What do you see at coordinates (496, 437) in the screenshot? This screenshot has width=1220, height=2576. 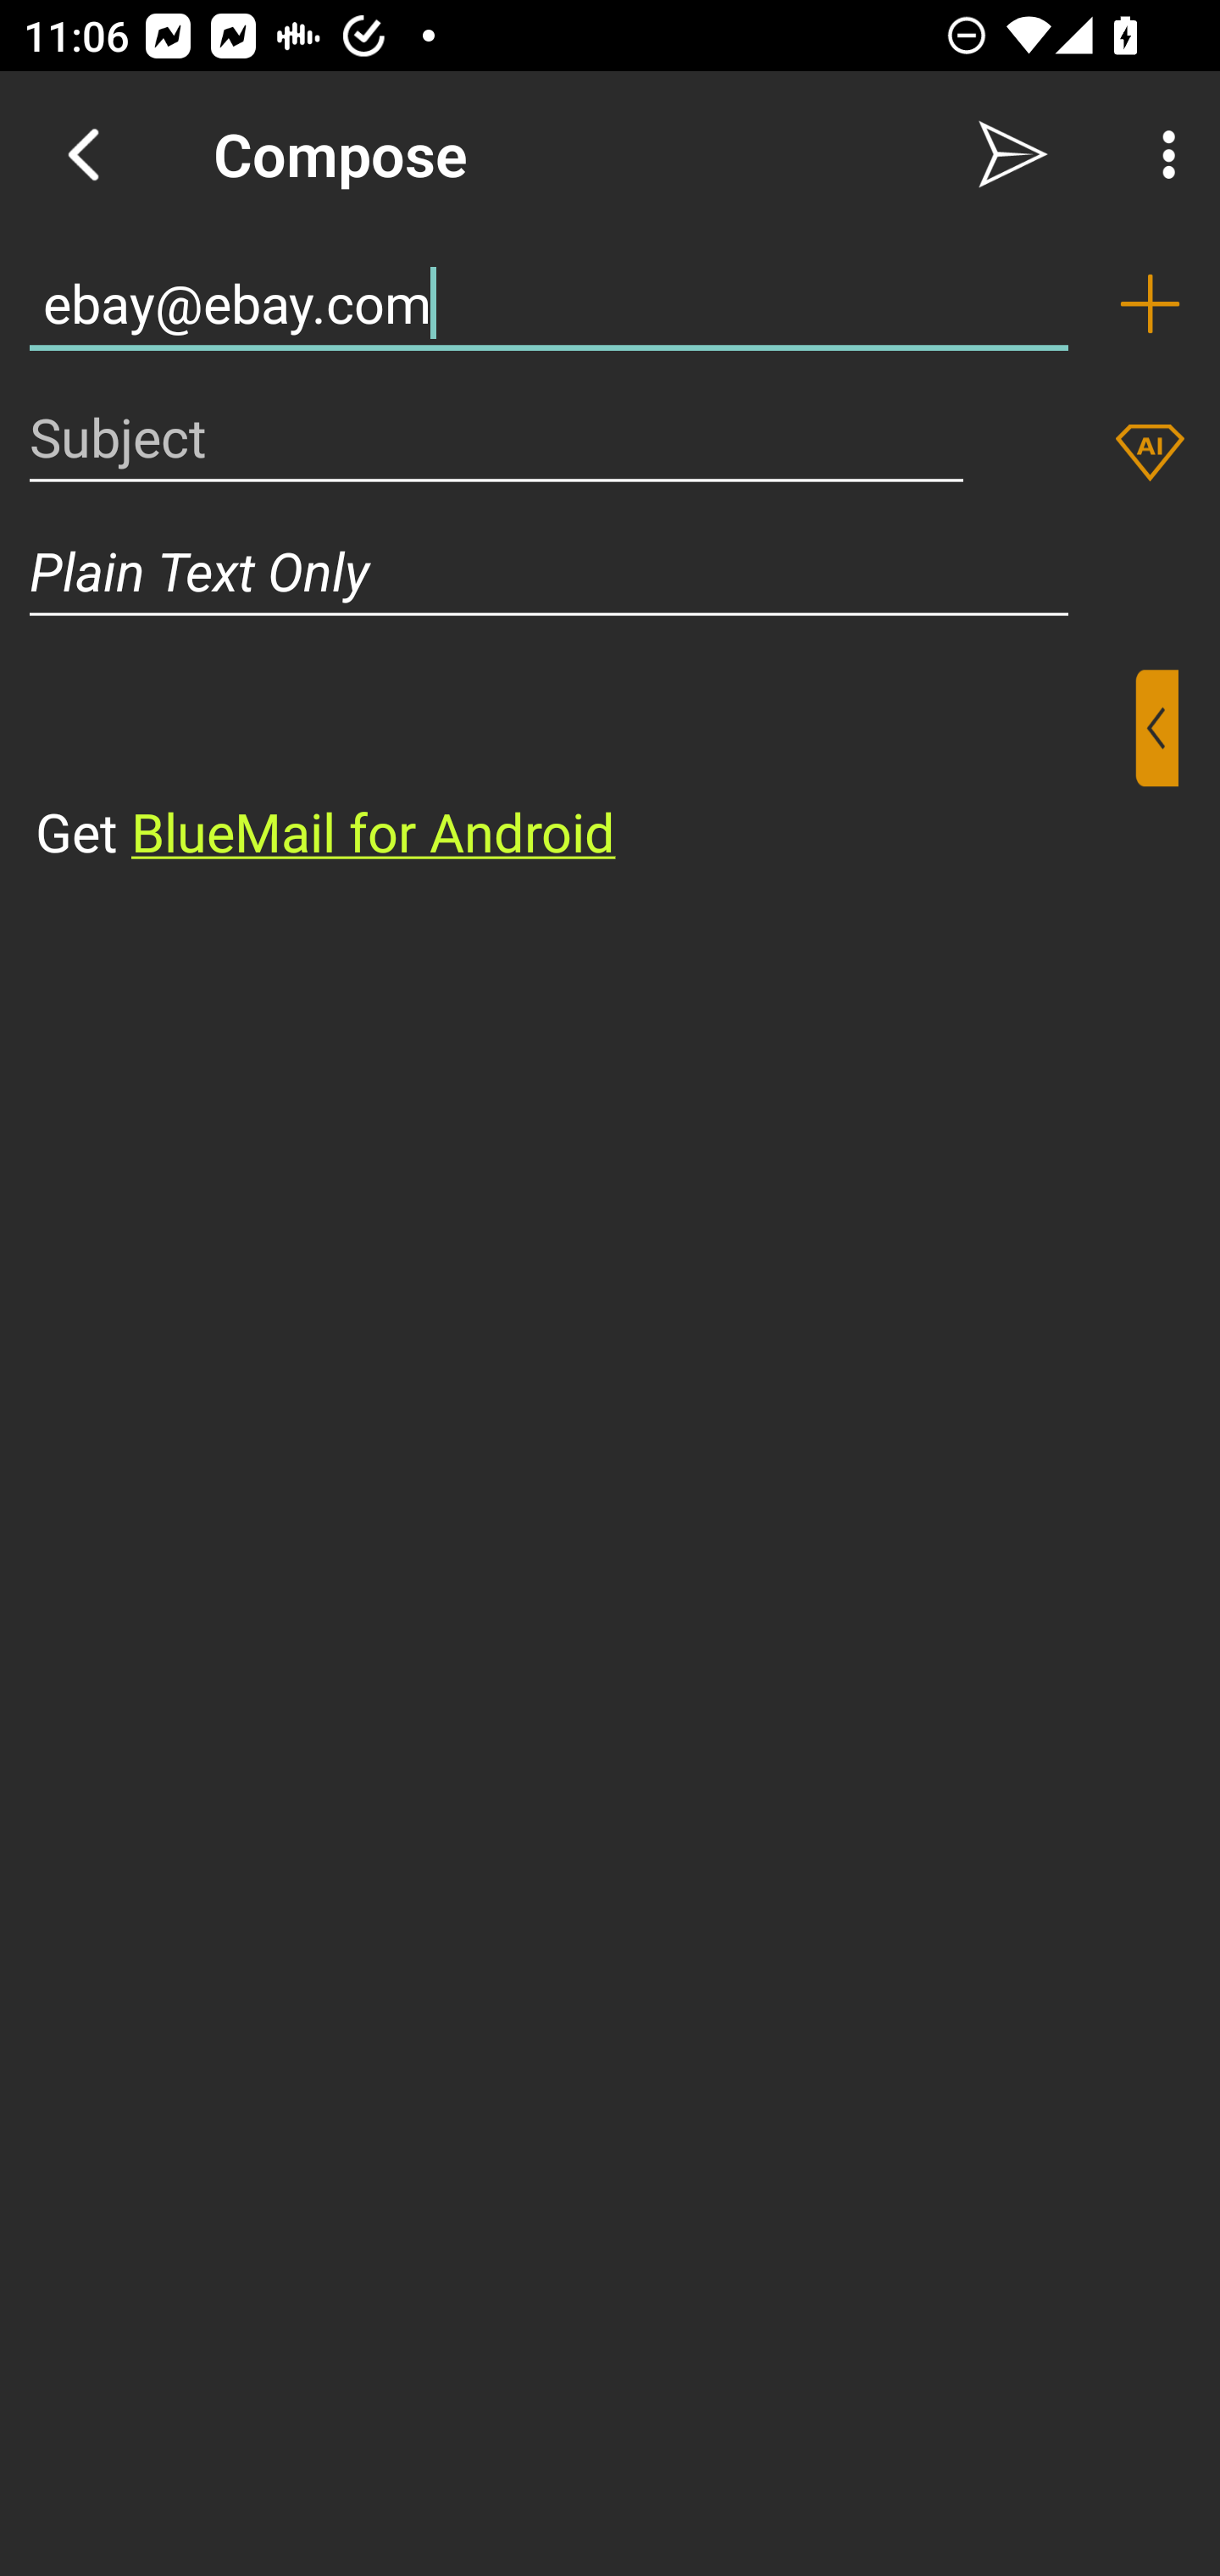 I see `Subject` at bounding box center [496, 437].